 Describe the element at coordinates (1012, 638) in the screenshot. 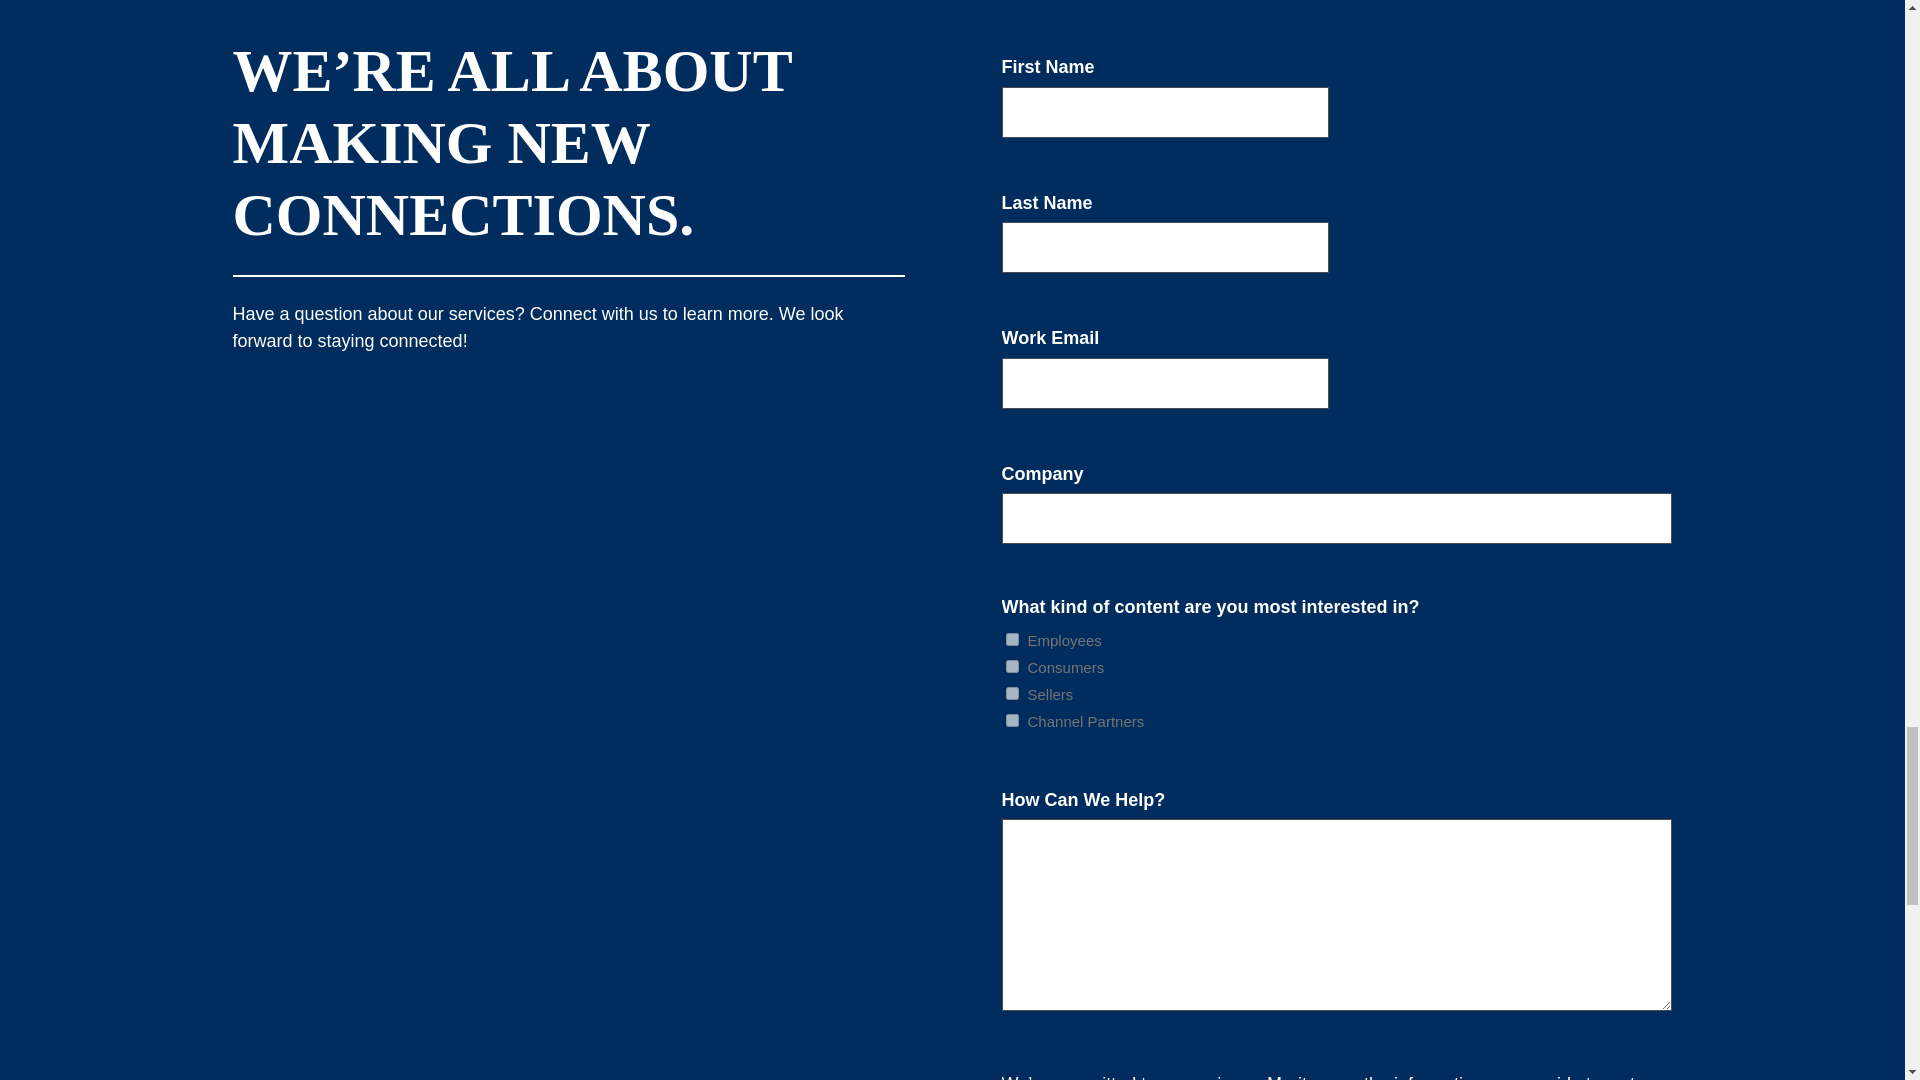

I see `Employees` at that location.